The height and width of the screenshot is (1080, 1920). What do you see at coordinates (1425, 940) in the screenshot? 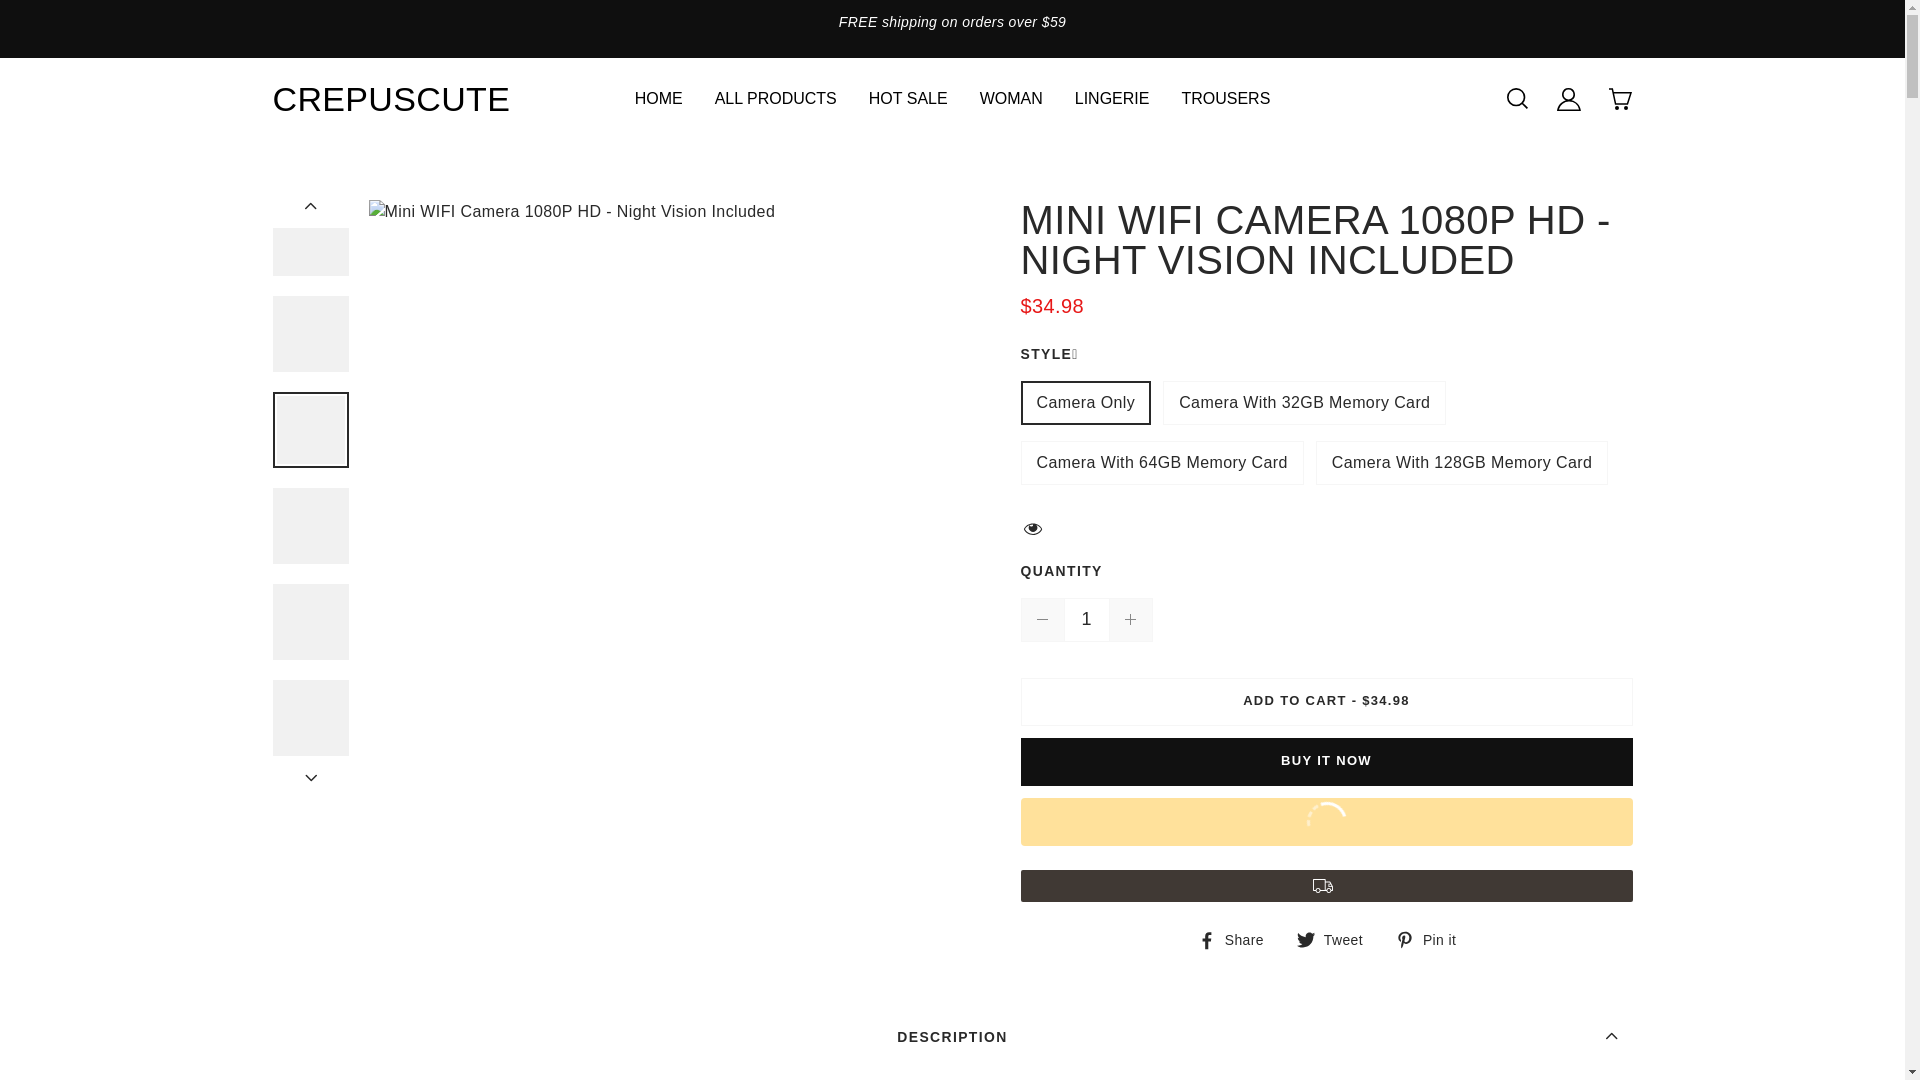
I see `Pin it` at bounding box center [1425, 940].